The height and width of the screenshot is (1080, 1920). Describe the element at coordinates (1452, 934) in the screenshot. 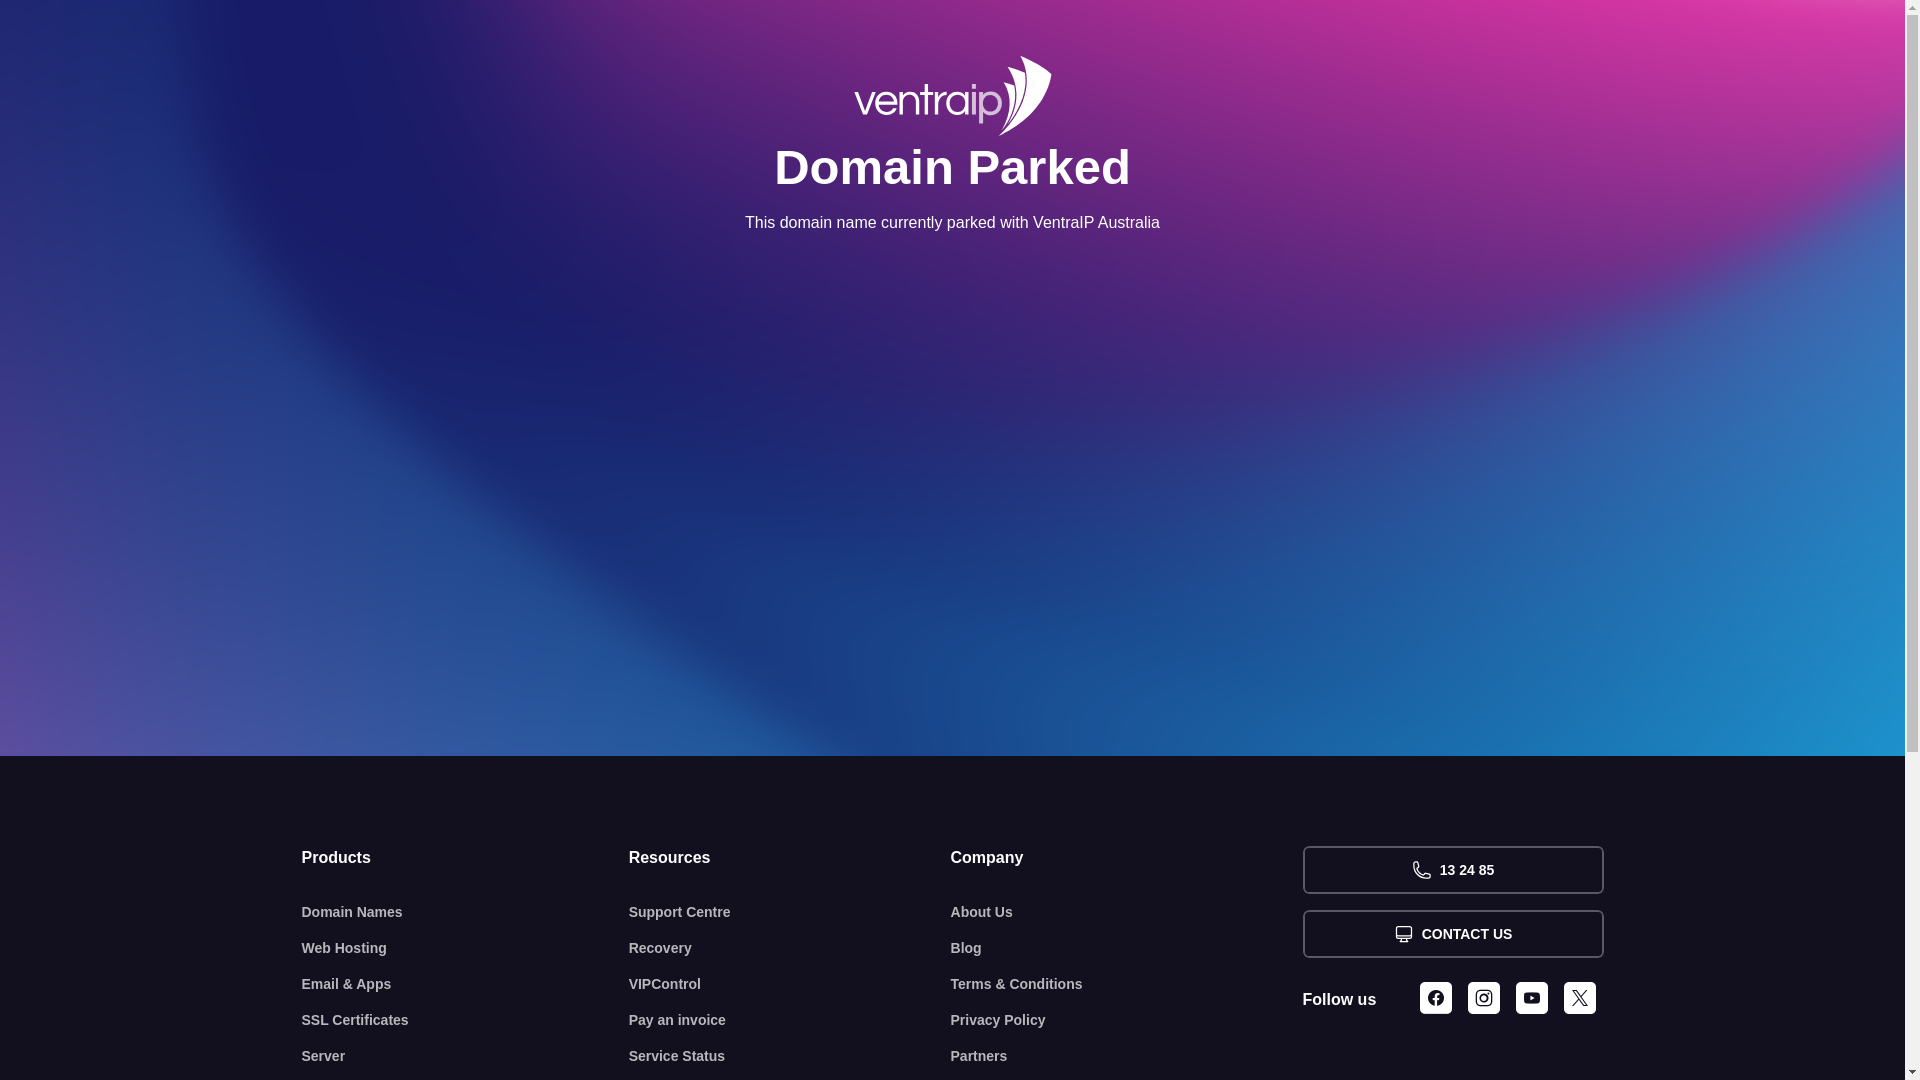

I see `CONTACT US` at that location.